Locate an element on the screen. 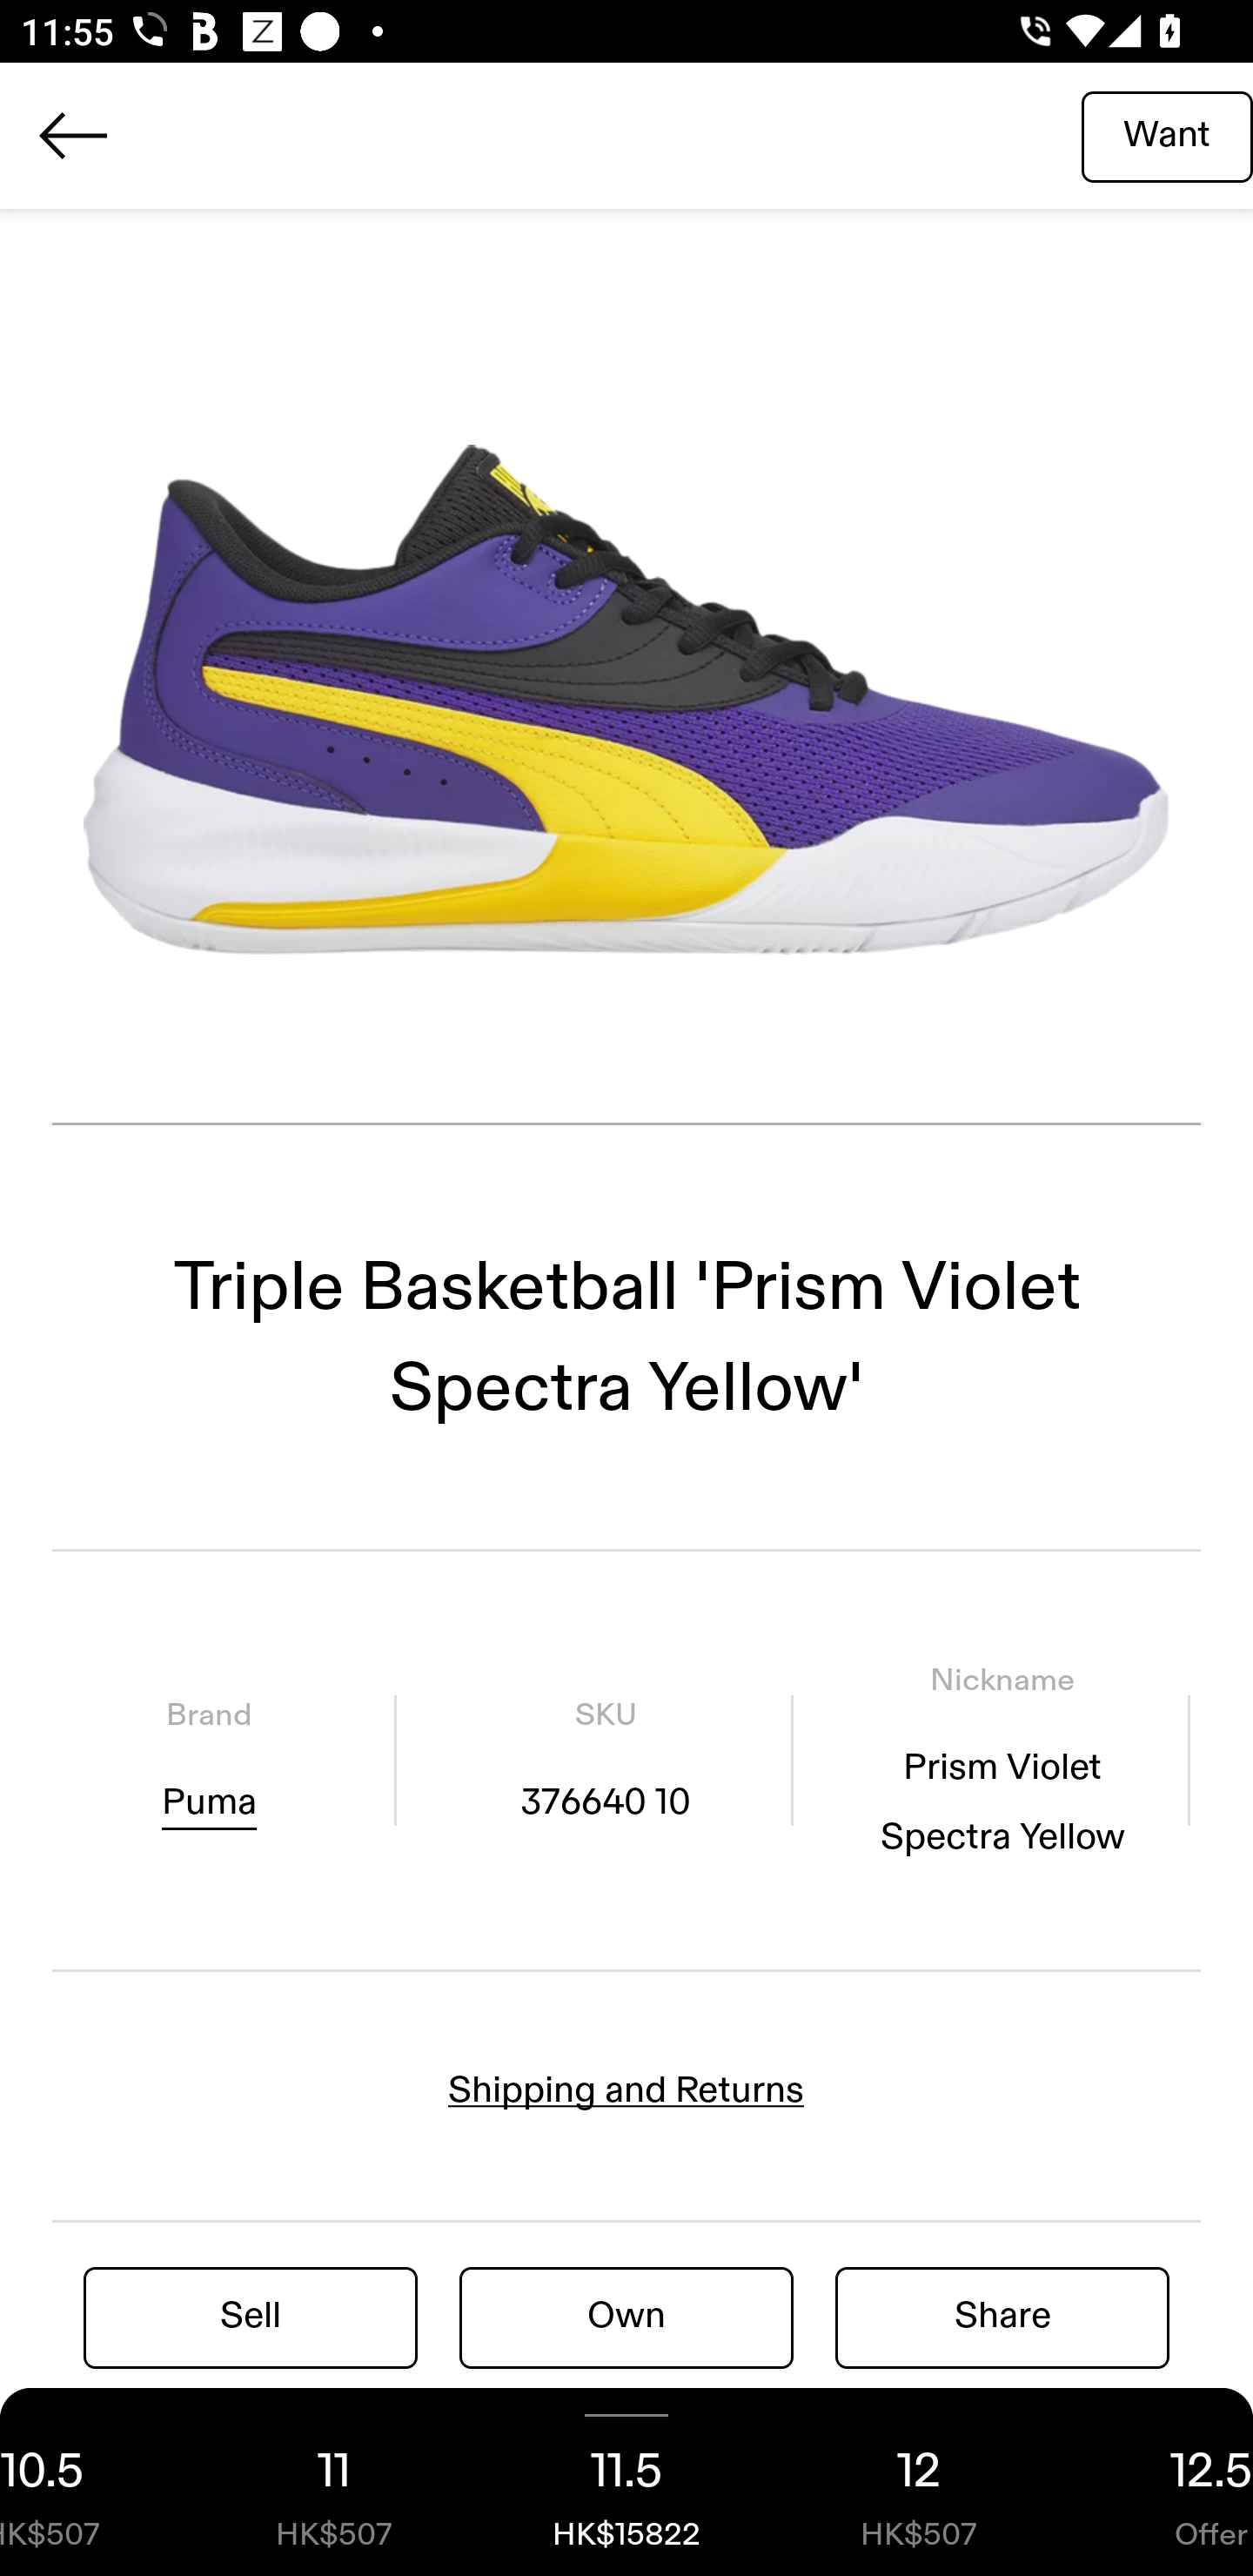 Image resolution: width=1253 pixels, height=2576 pixels. 12 HK$507 is located at coordinates (919, 2482).